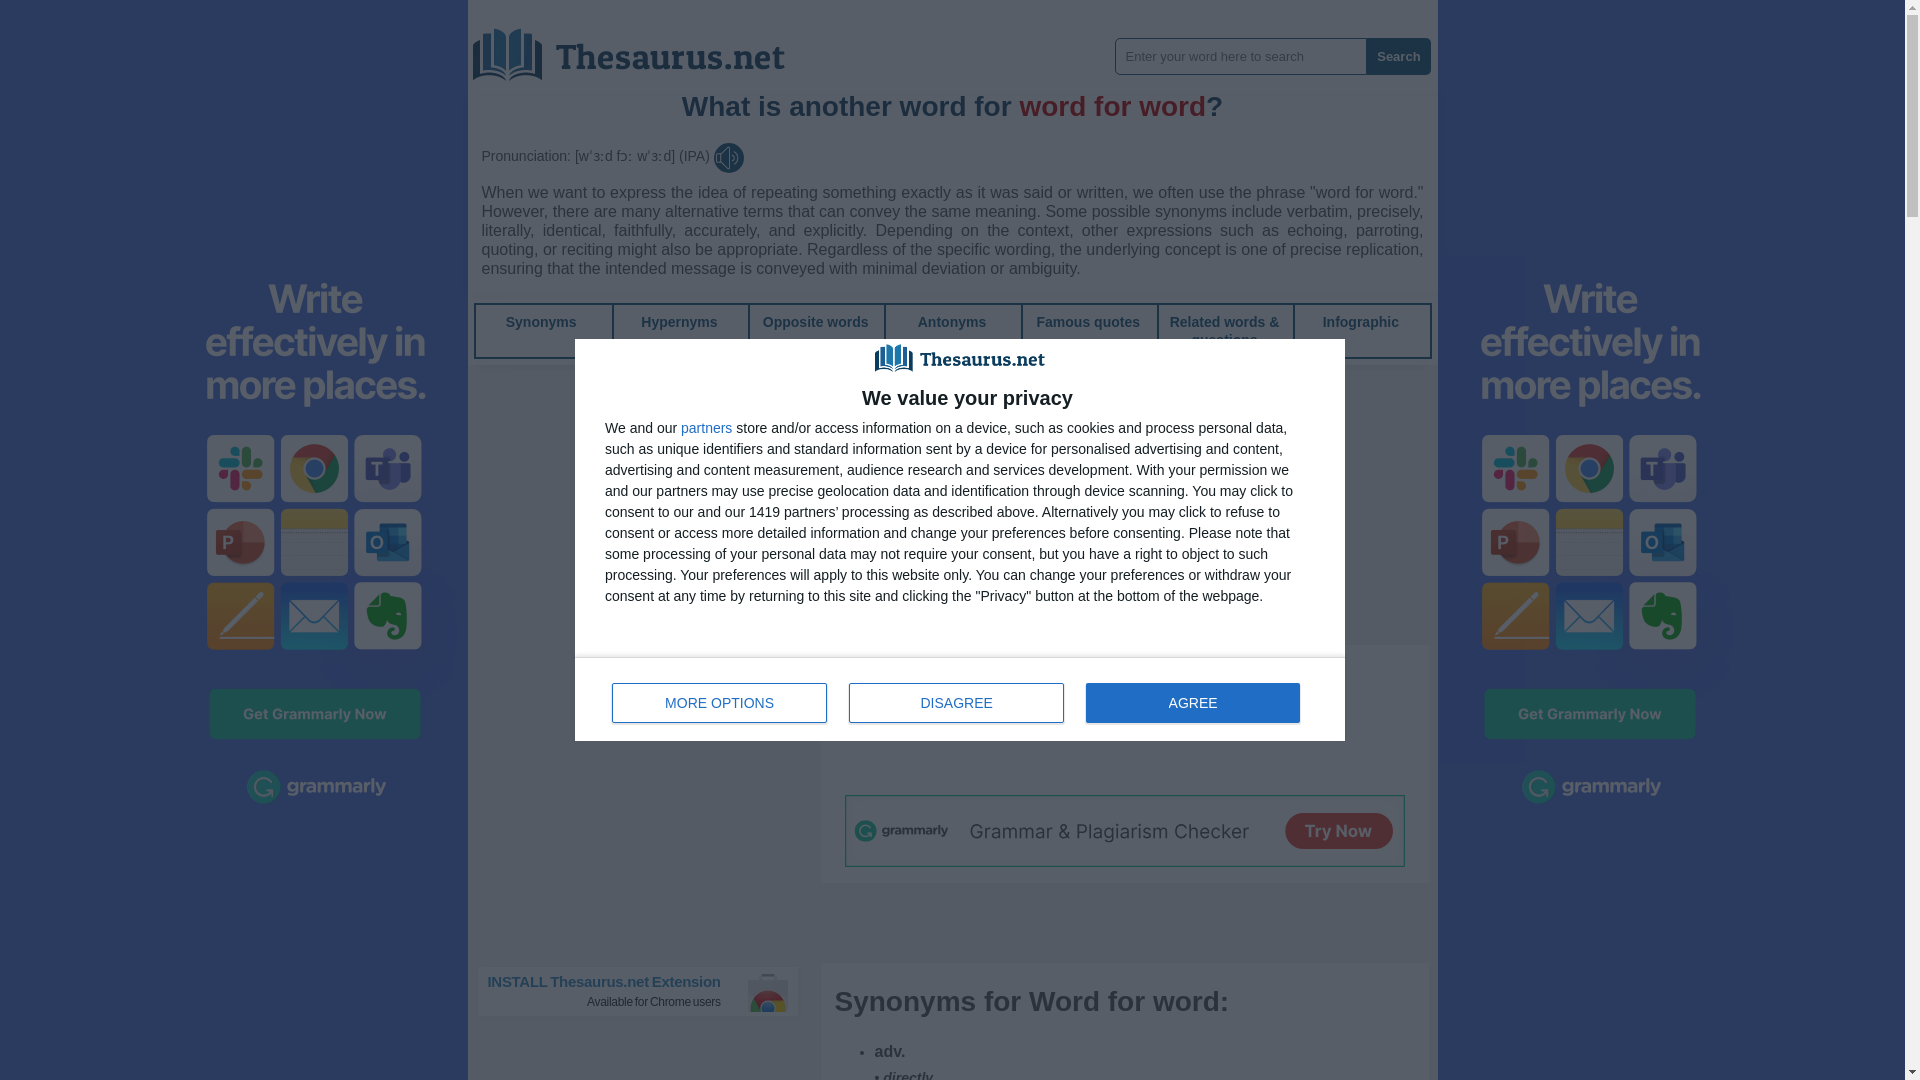 The height and width of the screenshot is (1080, 1920). What do you see at coordinates (1398, 56) in the screenshot?
I see `Search` at bounding box center [1398, 56].